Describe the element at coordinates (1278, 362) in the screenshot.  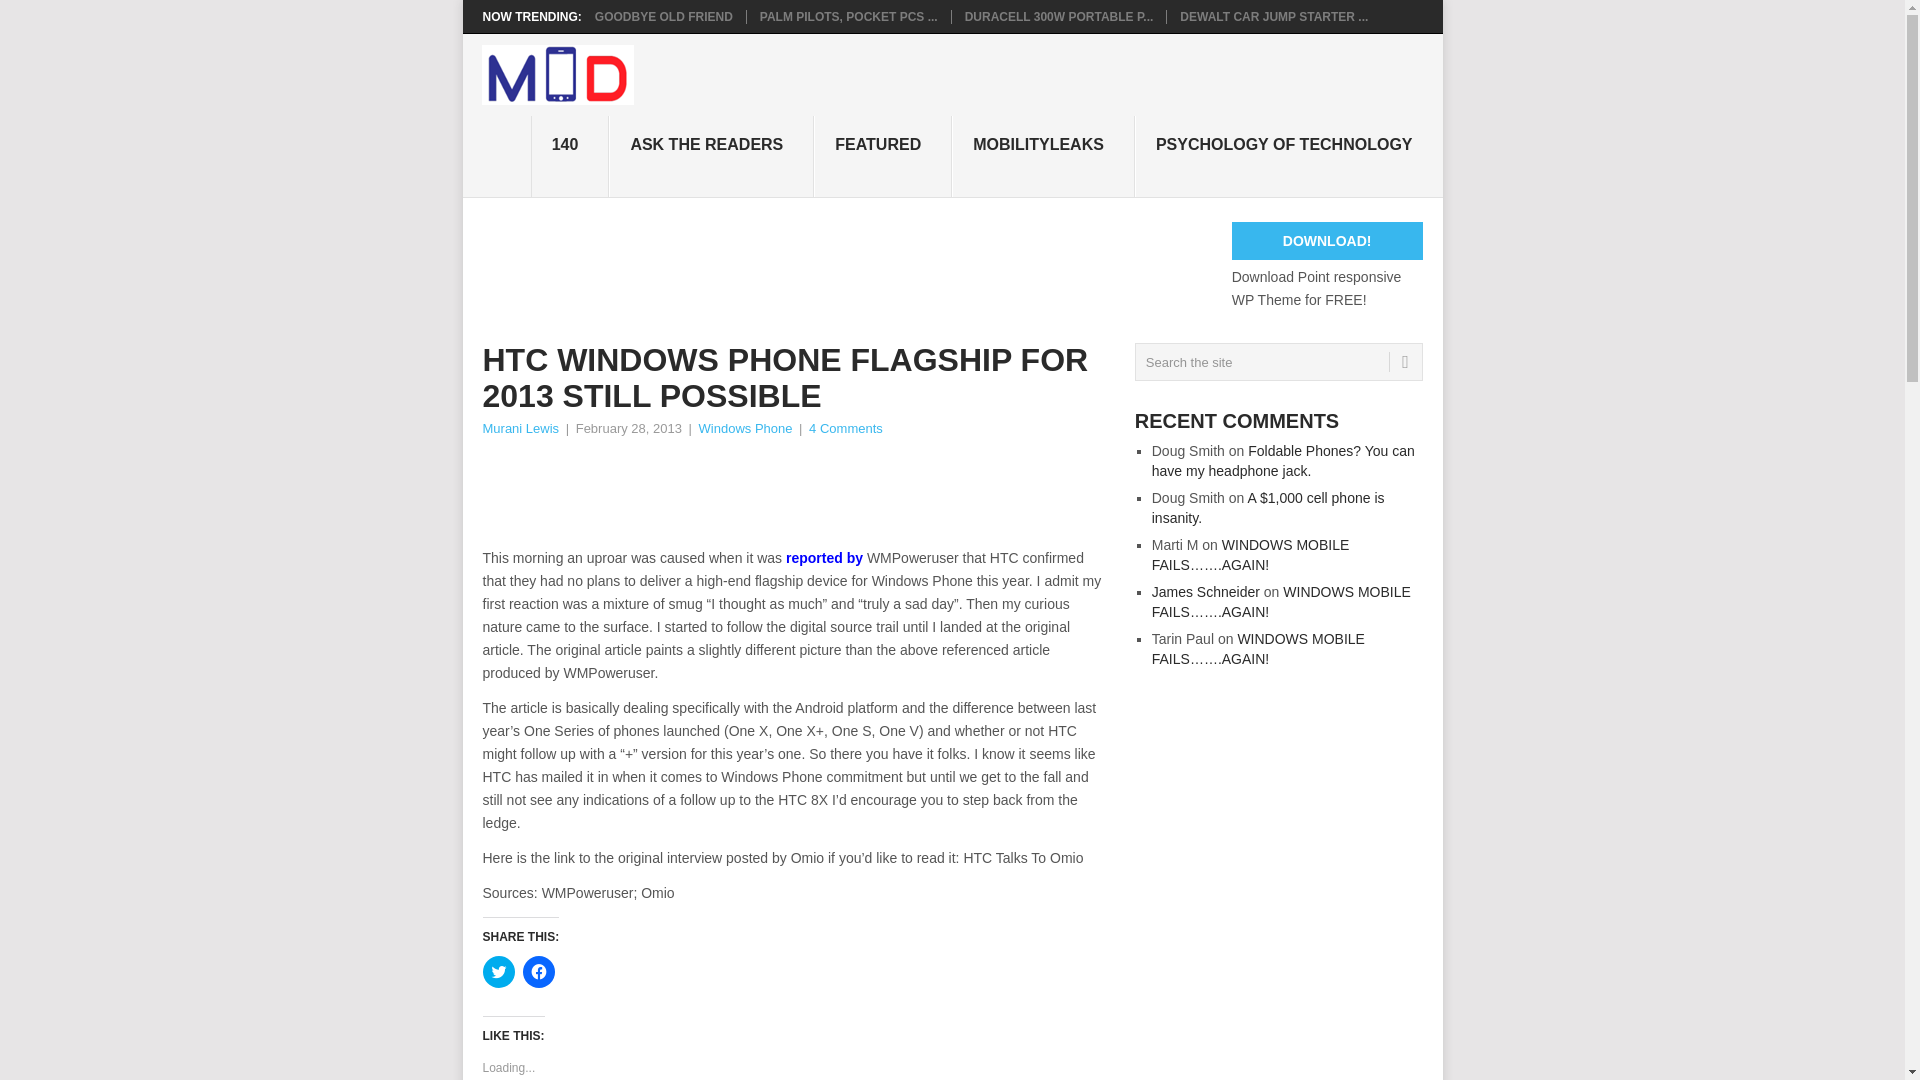
I see `Search the site` at that location.